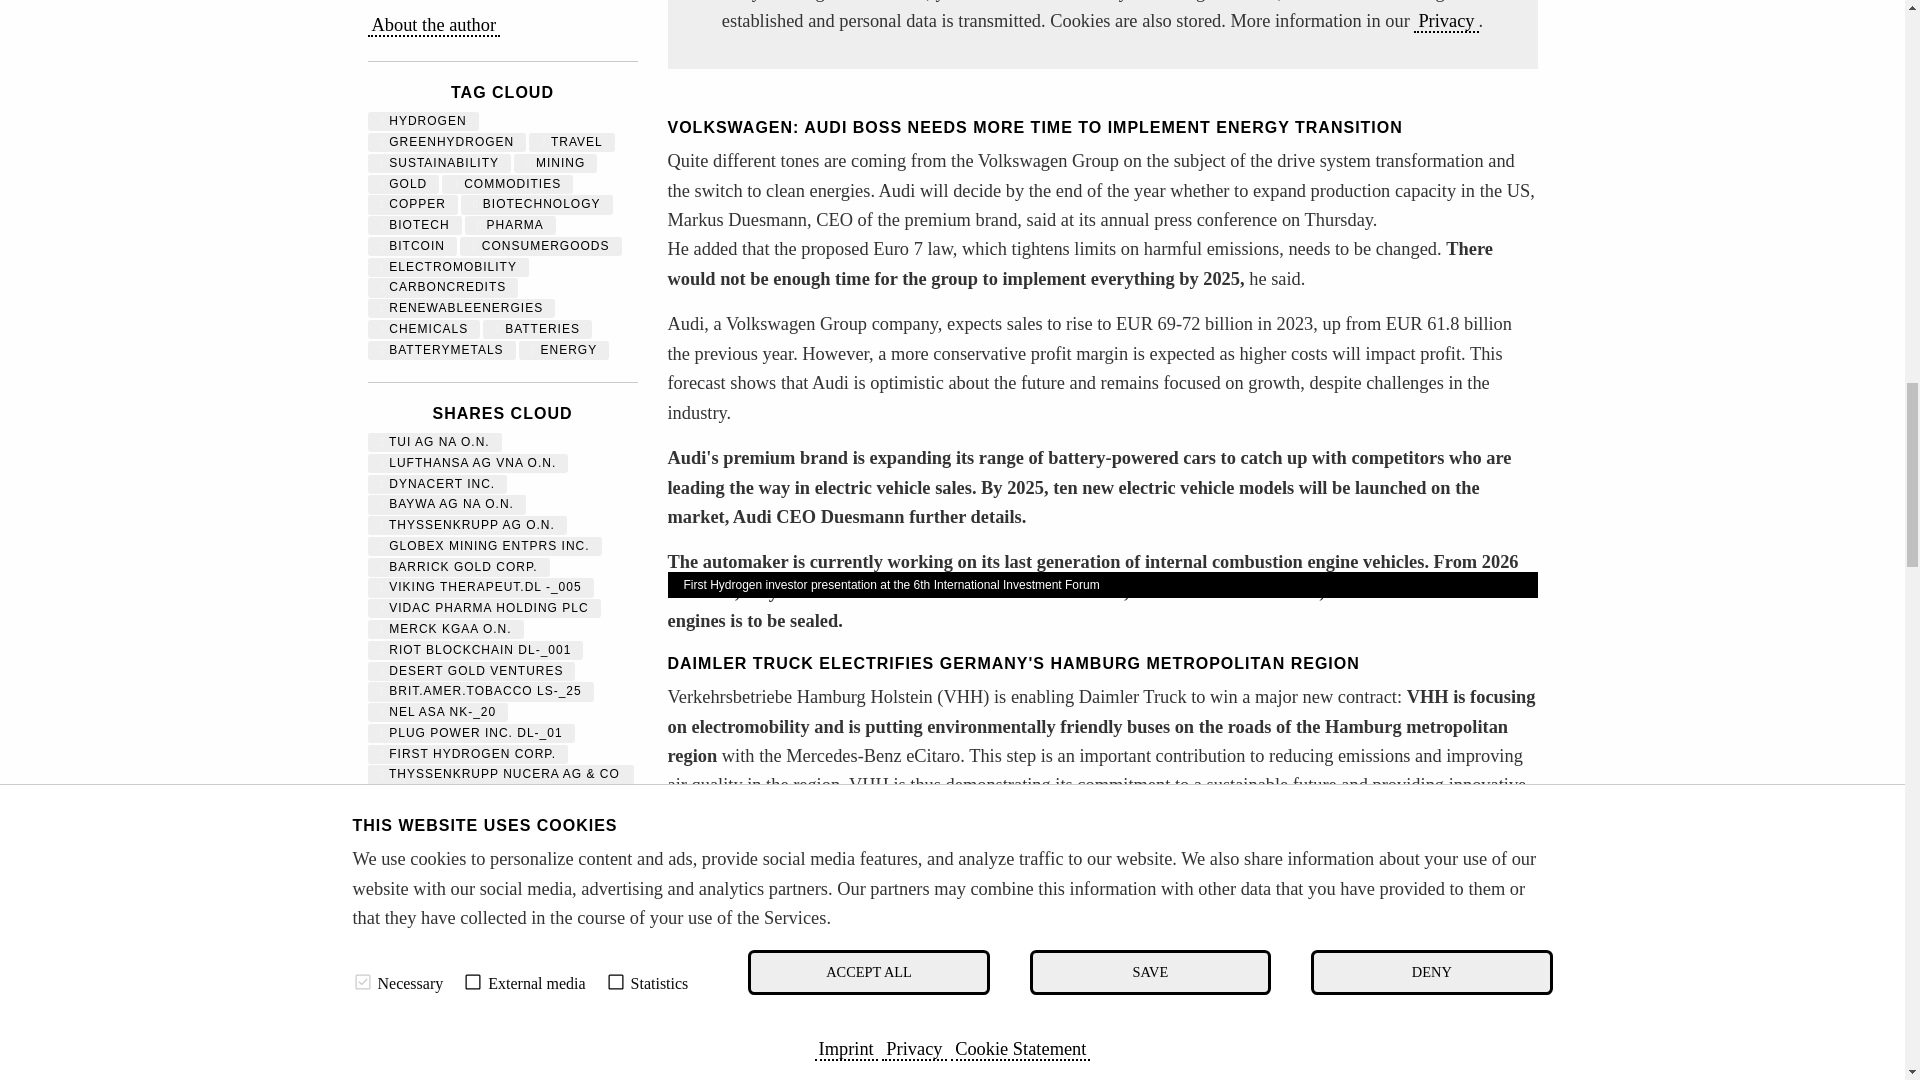  What do you see at coordinates (412, 245) in the screenshot?
I see `BITCOIN` at bounding box center [412, 245].